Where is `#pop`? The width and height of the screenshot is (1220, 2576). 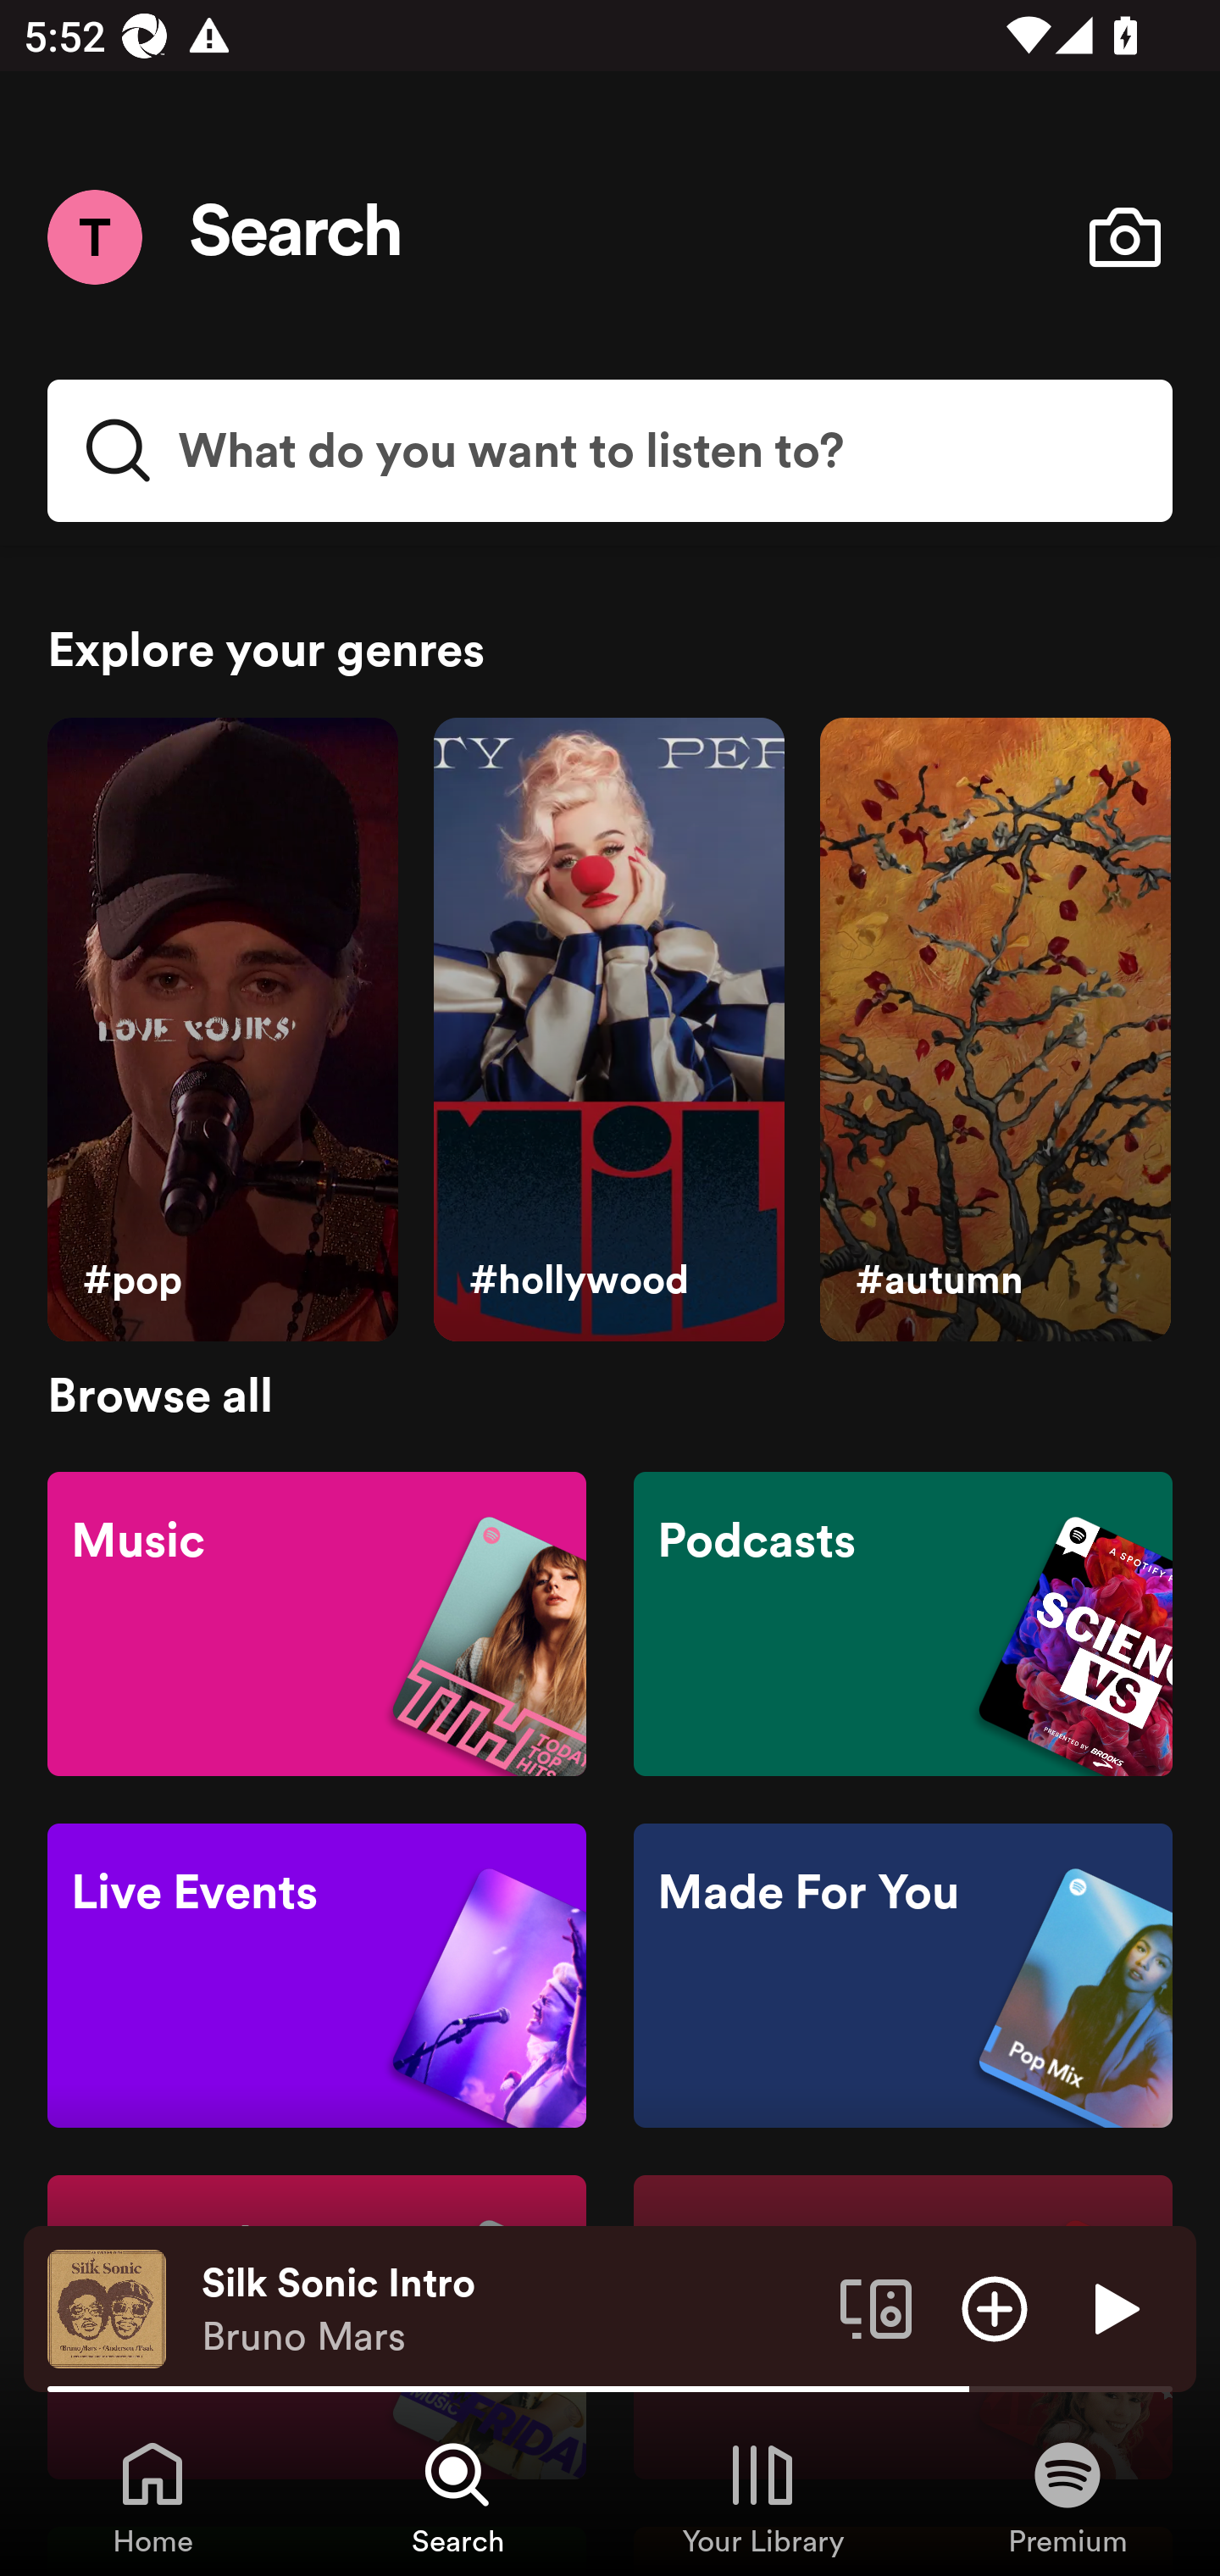 #pop is located at coordinates (222, 1030).